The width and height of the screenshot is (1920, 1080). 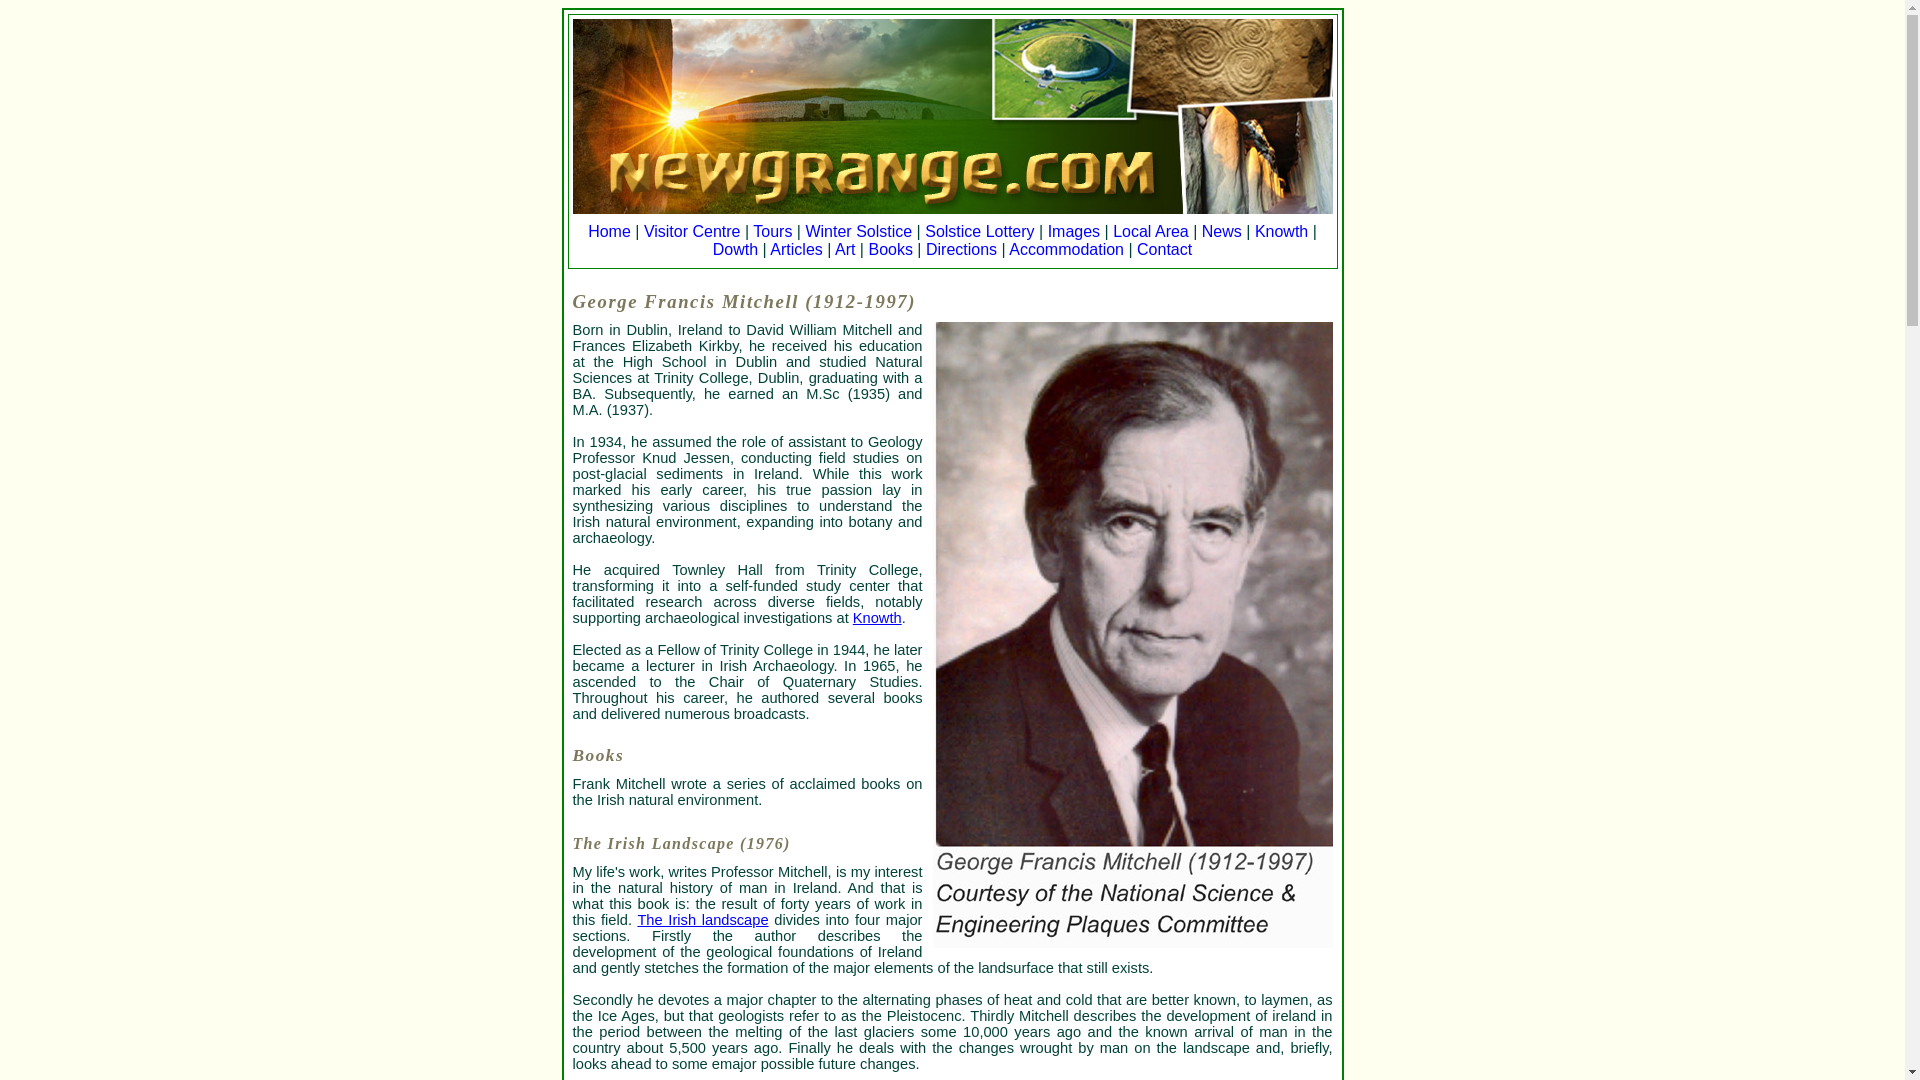 I want to click on Solstice Lottery, so click(x=980, y=230).